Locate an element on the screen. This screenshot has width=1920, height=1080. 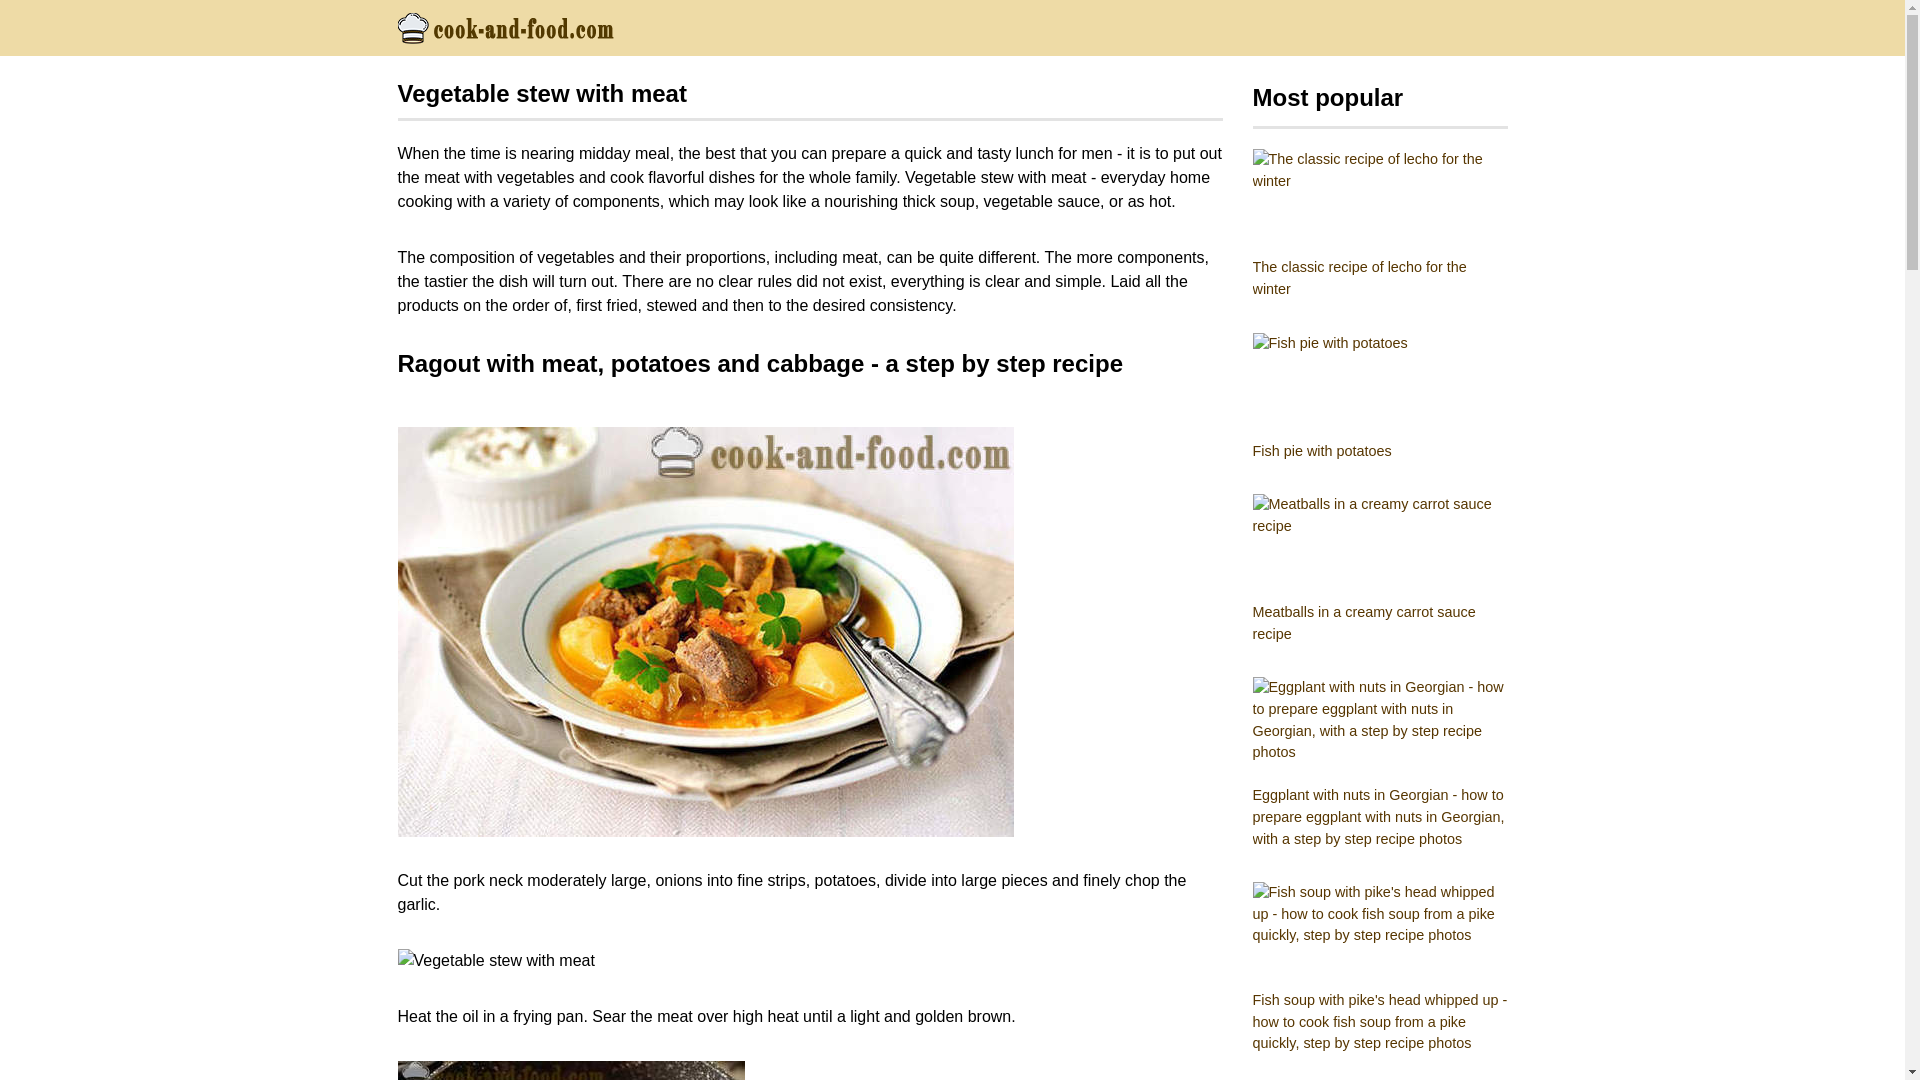
Meatballs in a creamy carrot sauce recipe is located at coordinates (1379, 568).